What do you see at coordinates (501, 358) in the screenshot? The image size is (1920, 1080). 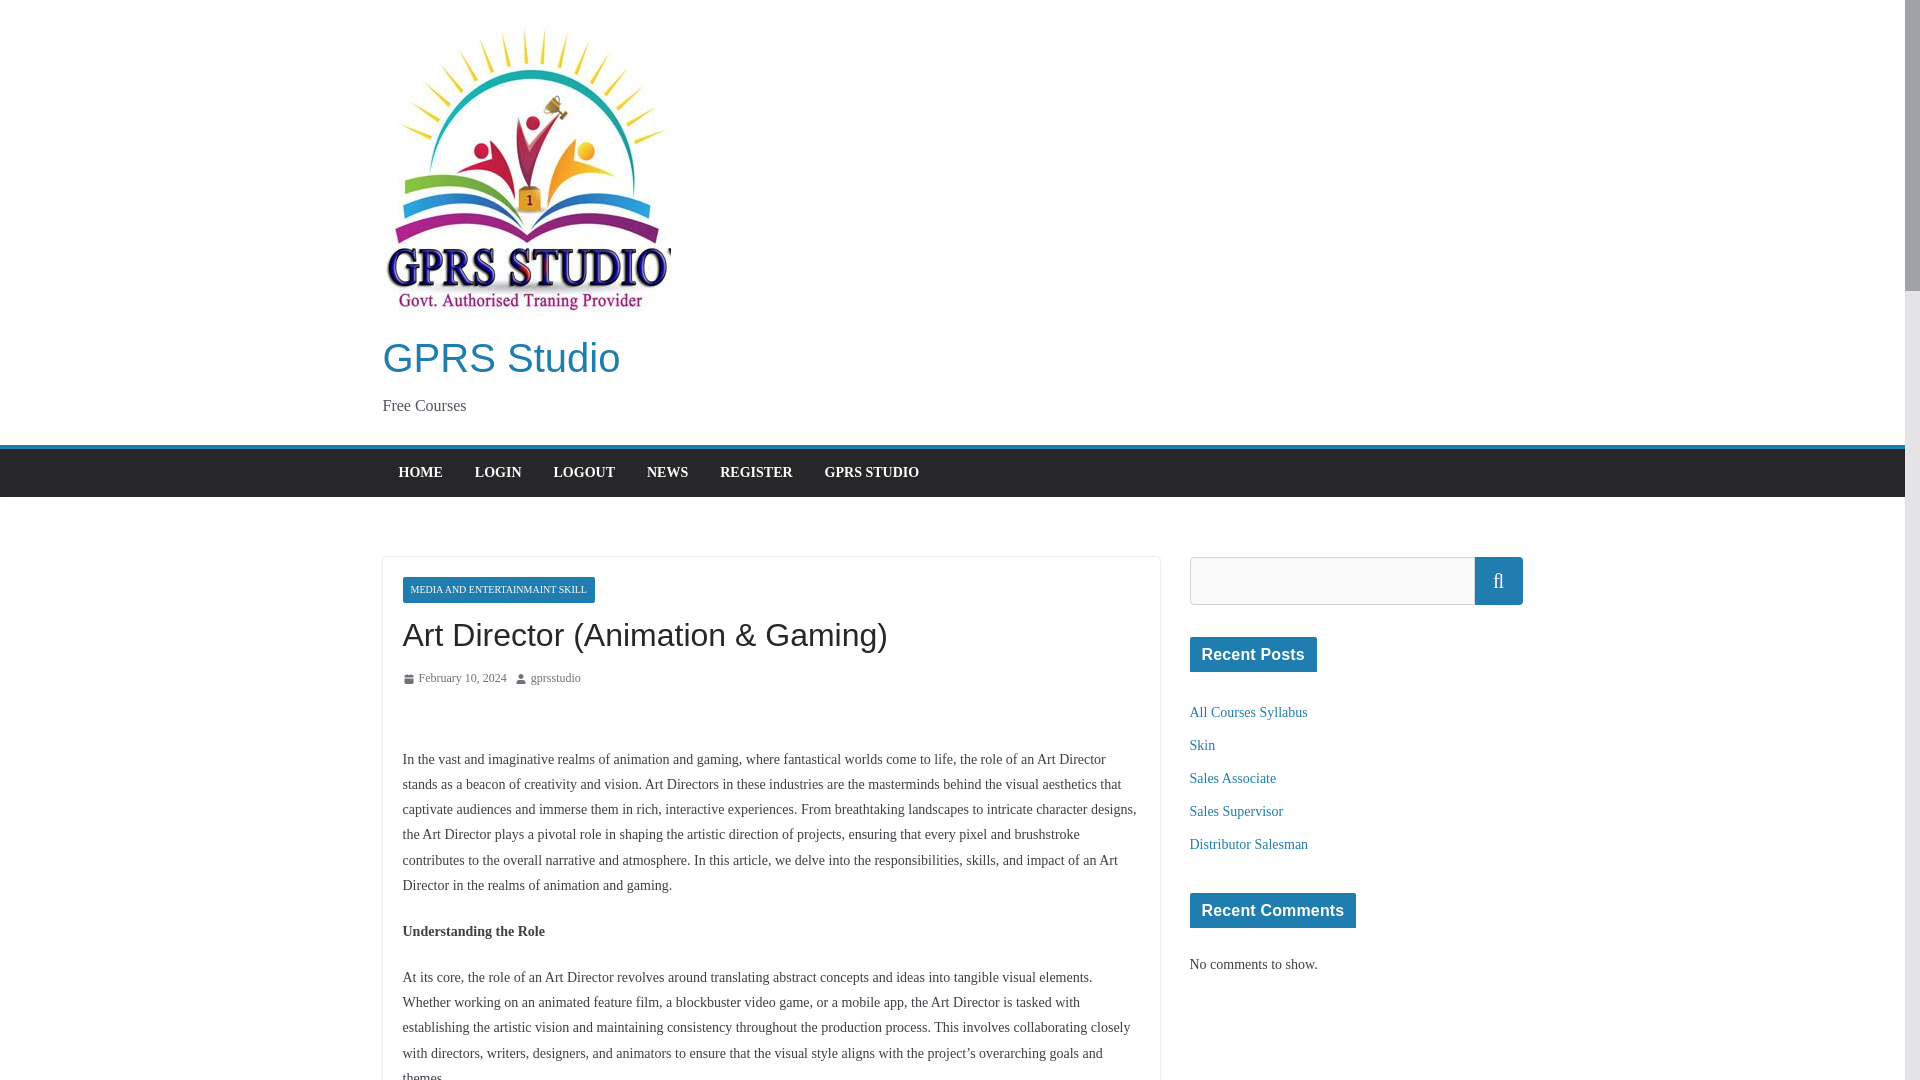 I see `GPRS Studio` at bounding box center [501, 358].